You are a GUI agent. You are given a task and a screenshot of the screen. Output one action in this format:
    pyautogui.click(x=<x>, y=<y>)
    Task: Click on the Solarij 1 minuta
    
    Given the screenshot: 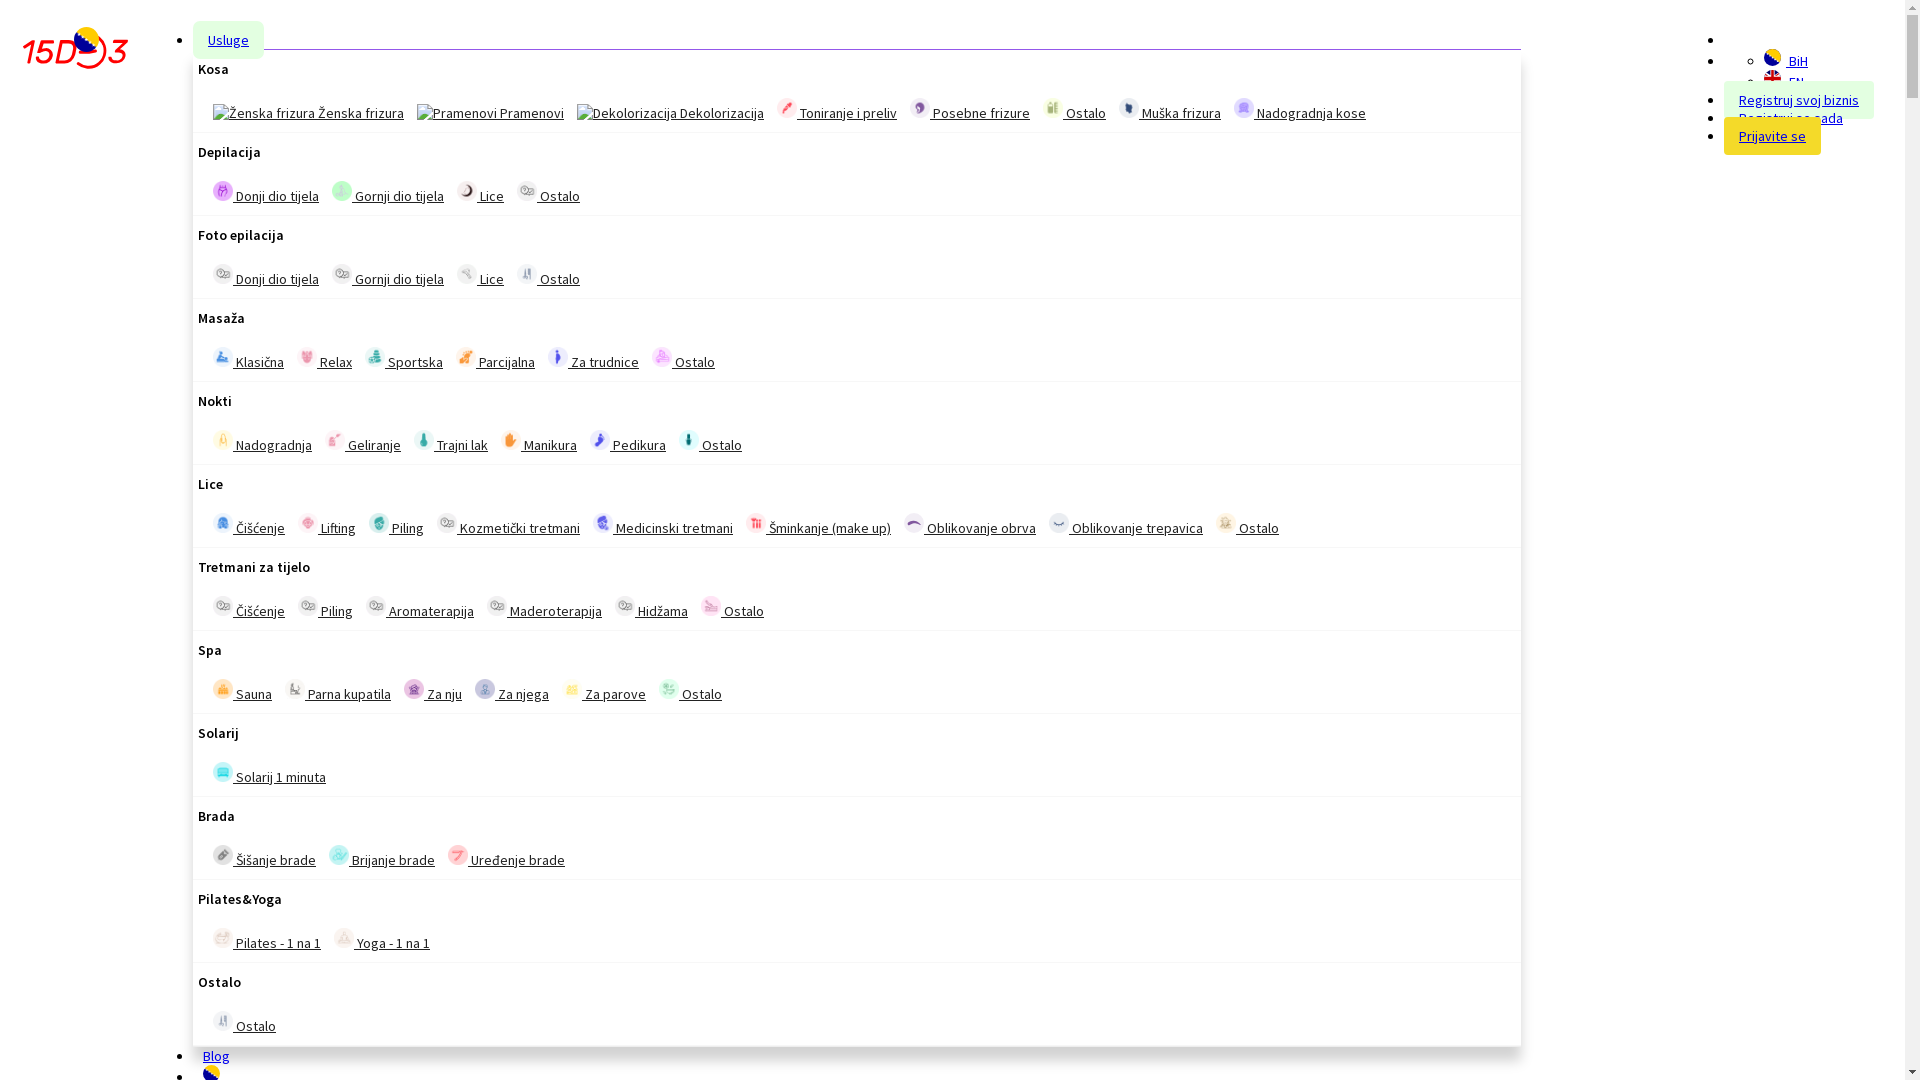 What is the action you would take?
    pyautogui.click(x=223, y=772)
    